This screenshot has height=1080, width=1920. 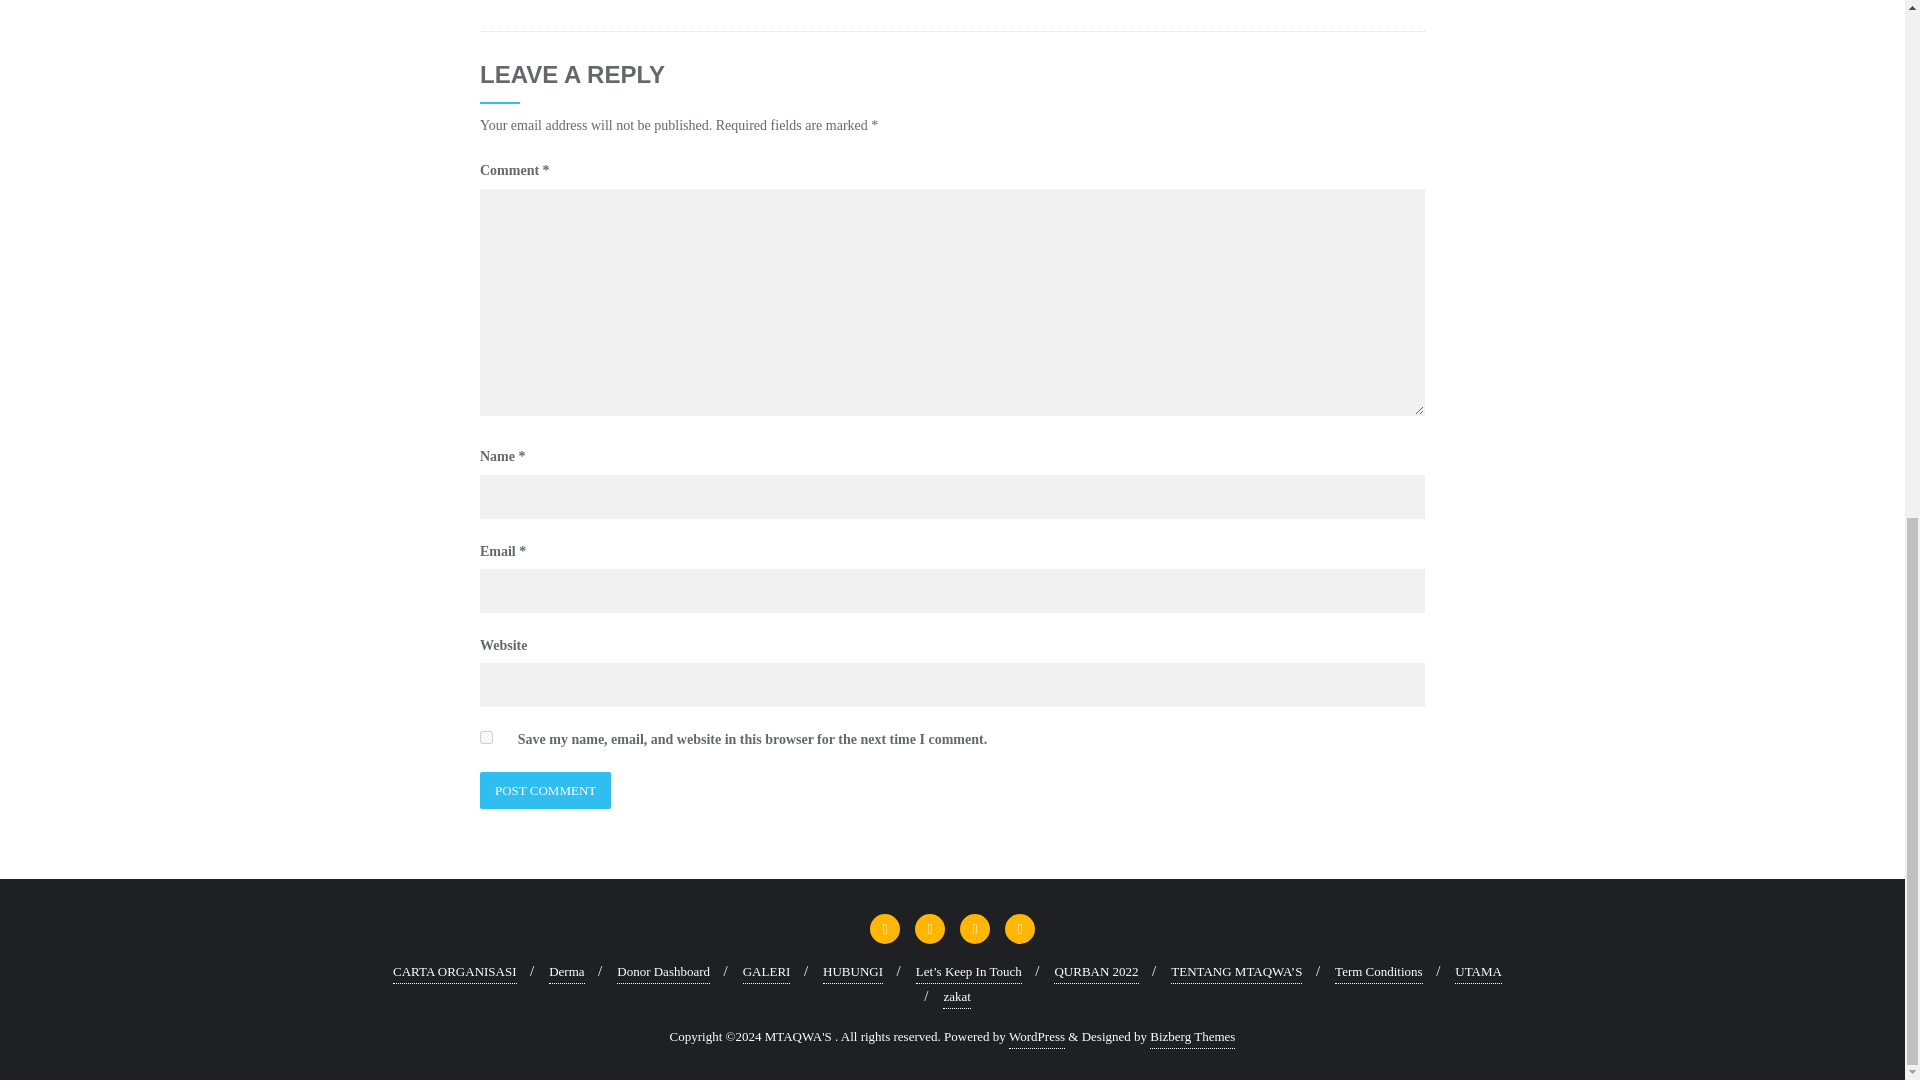 What do you see at coordinates (1096, 972) in the screenshot?
I see `QURBAN 2022` at bounding box center [1096, 972].